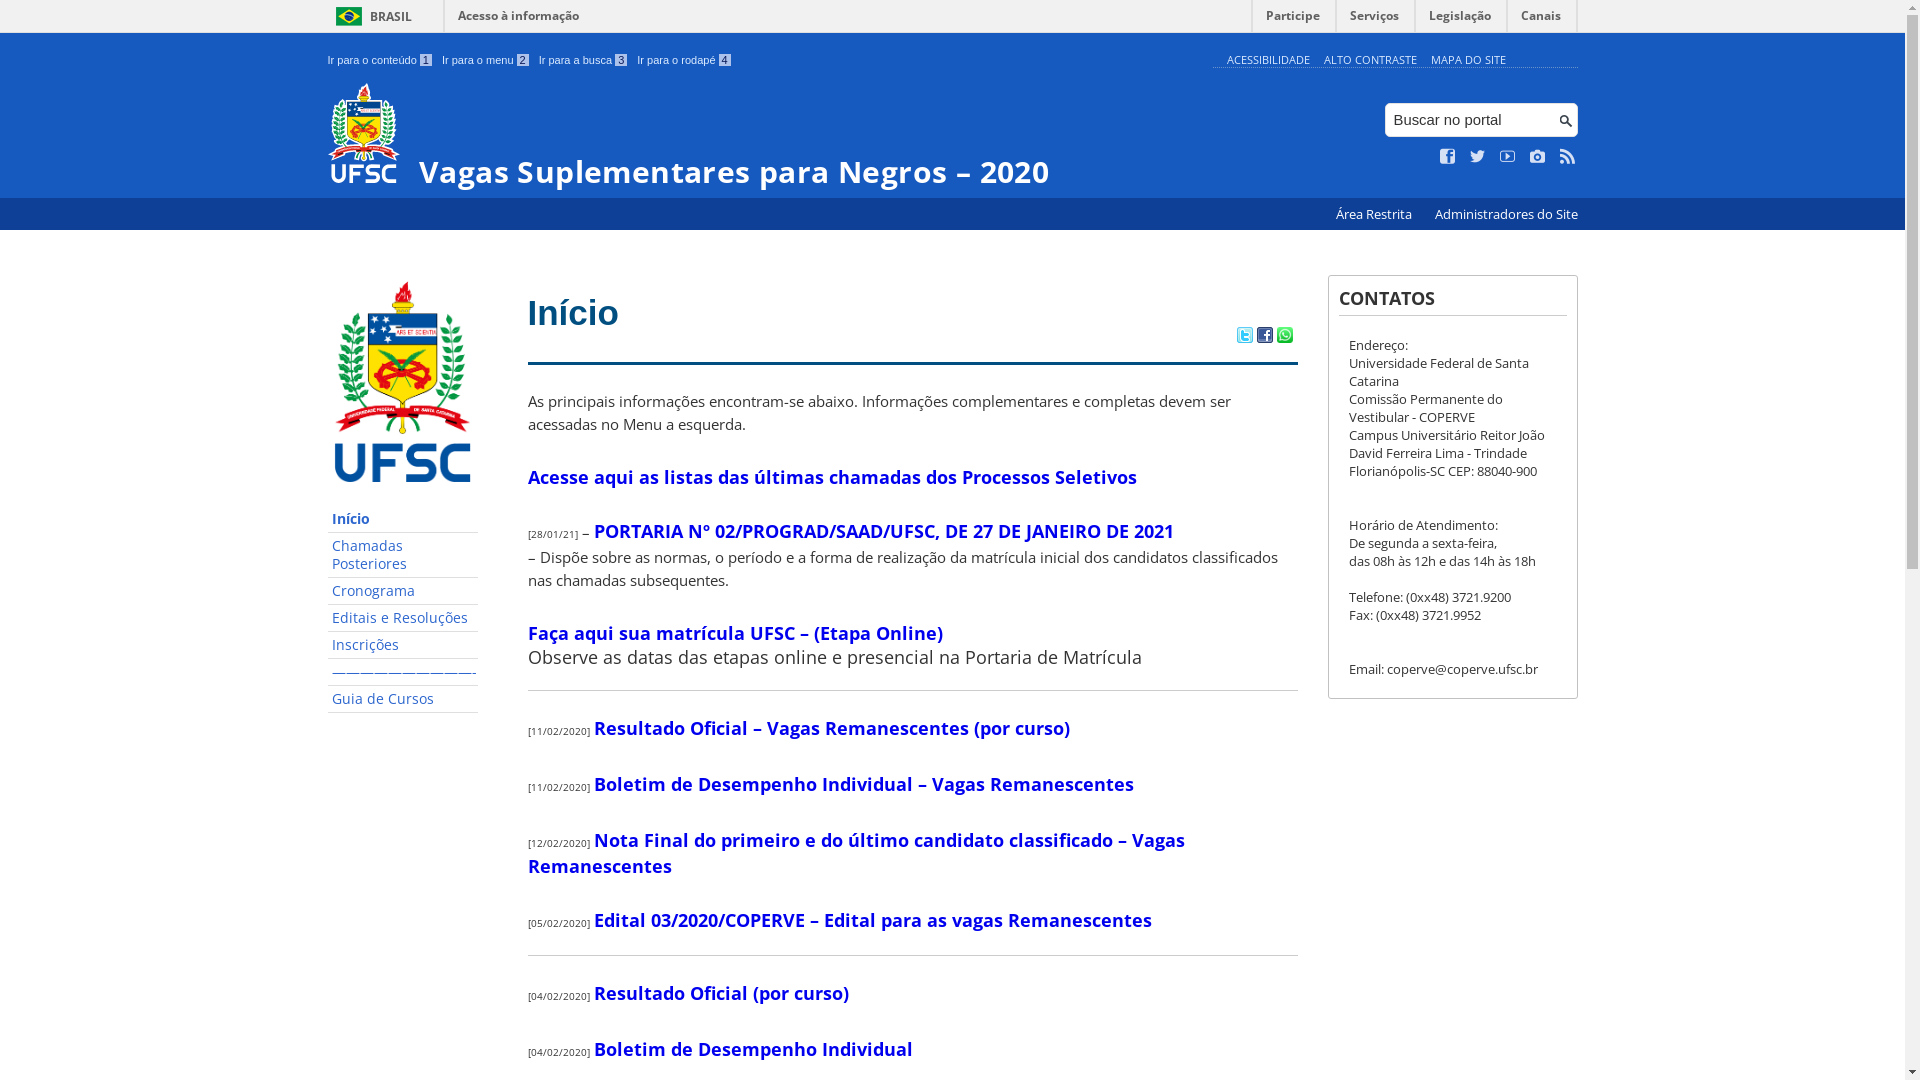  I want to click on ALTO CONTRASTE, so click(1370, 60).